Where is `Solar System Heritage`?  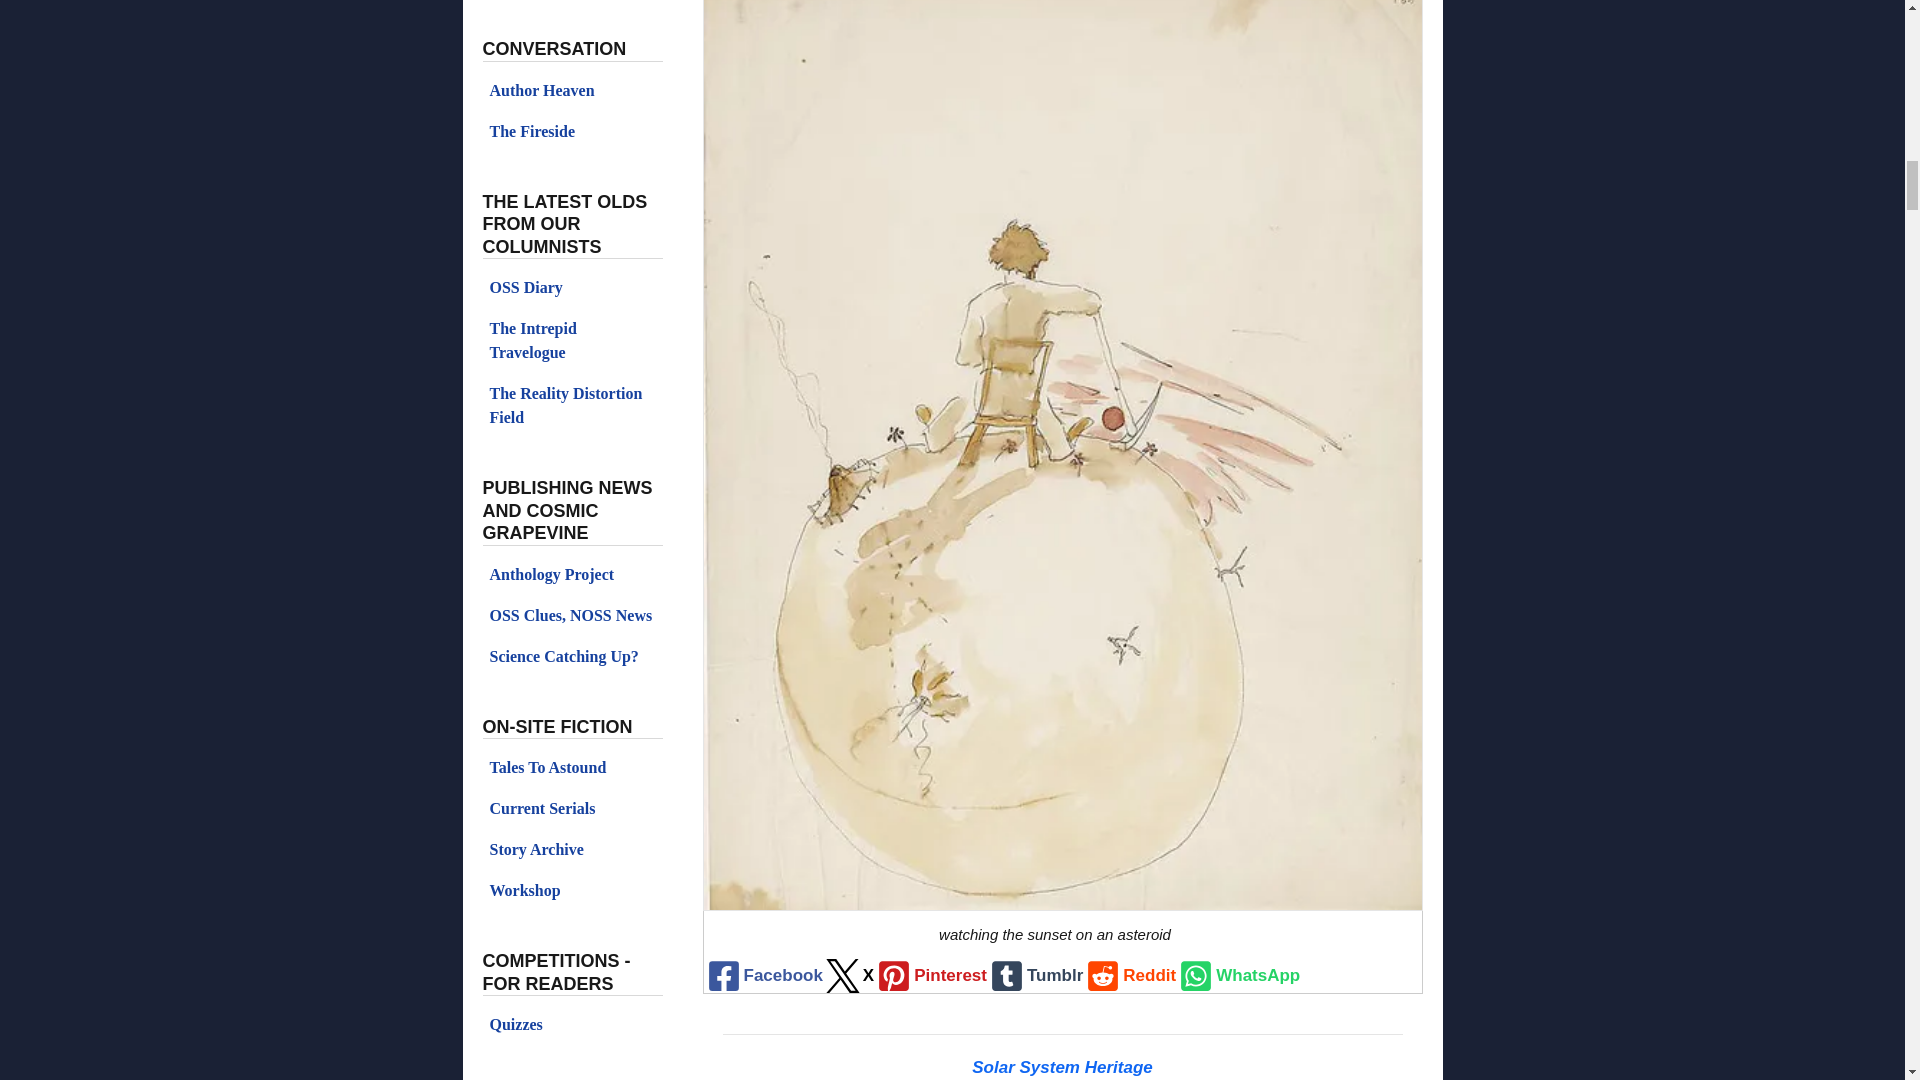 Solar System Heritage is located at coordinates (1062, 1067).